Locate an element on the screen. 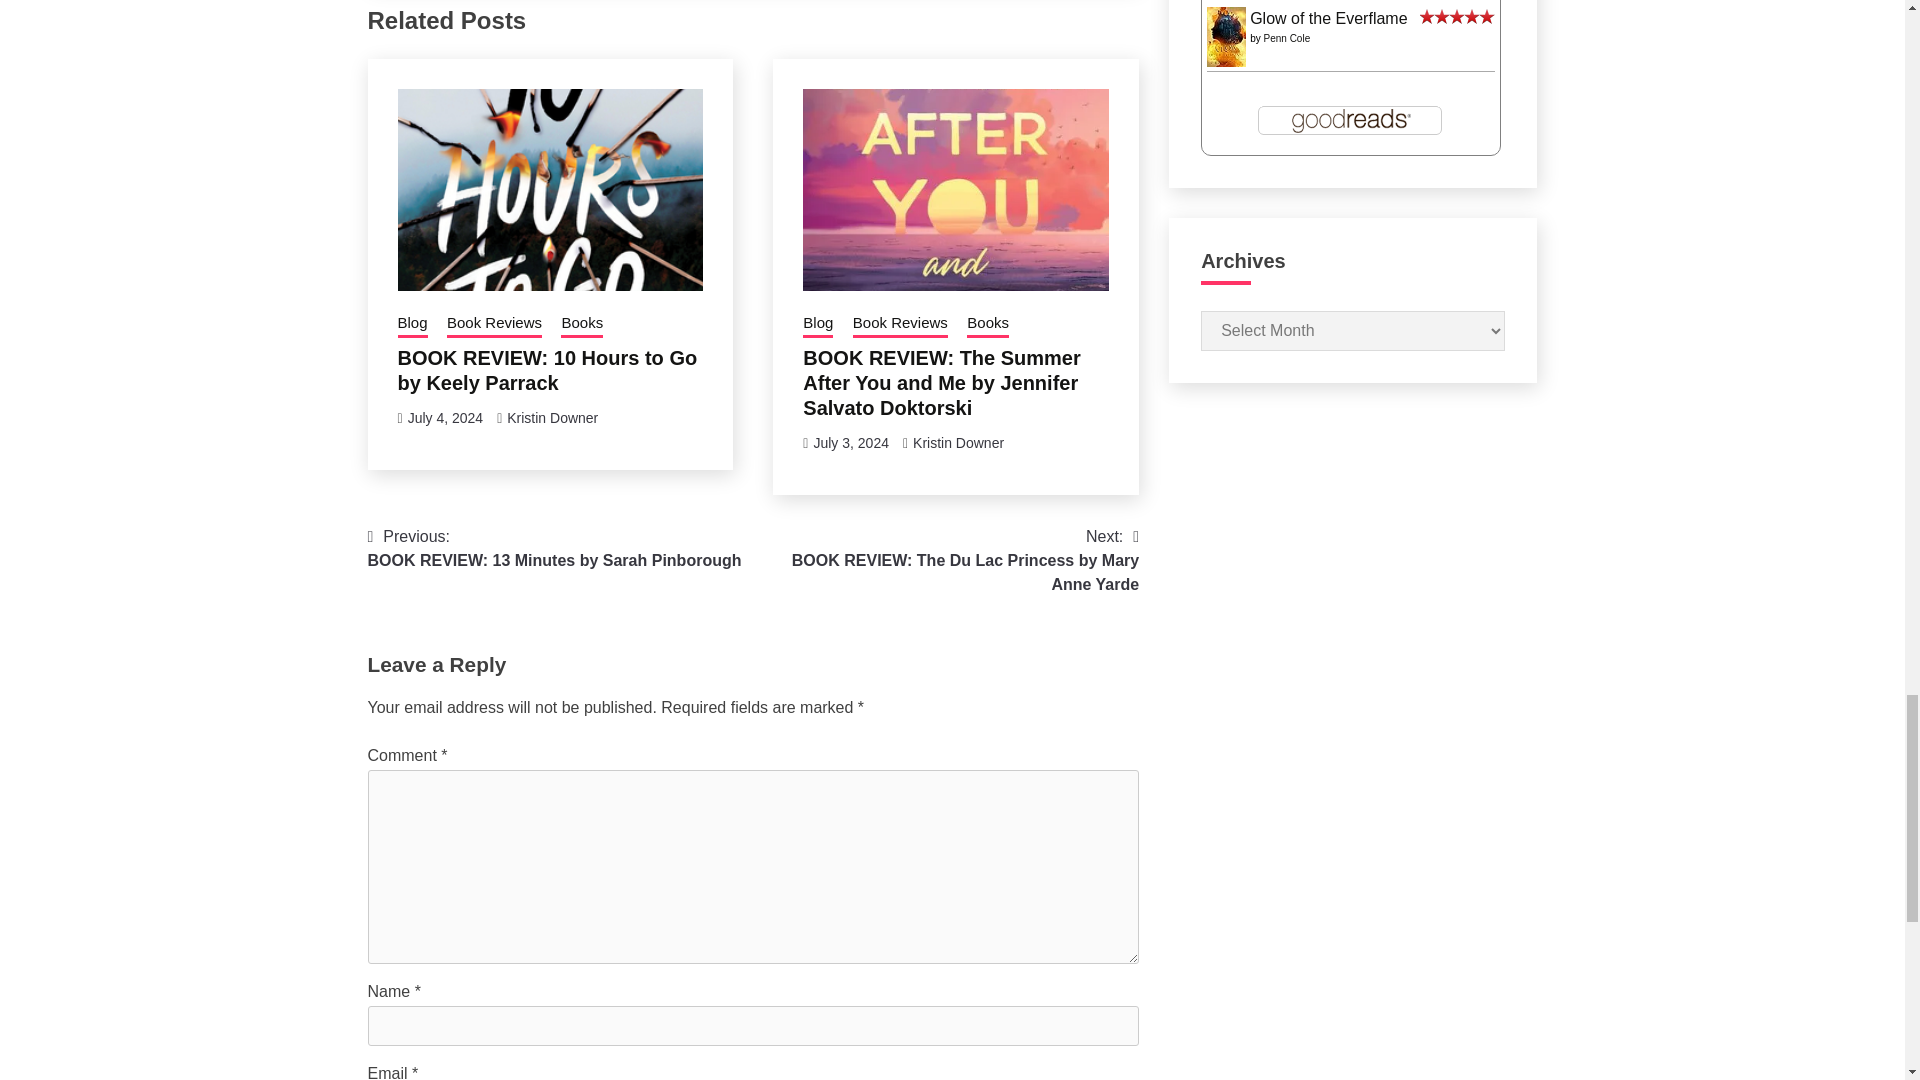  BOOK REVIEW: 10 Hours to Go by Keely Parrack is located at coordinates (548, 370).